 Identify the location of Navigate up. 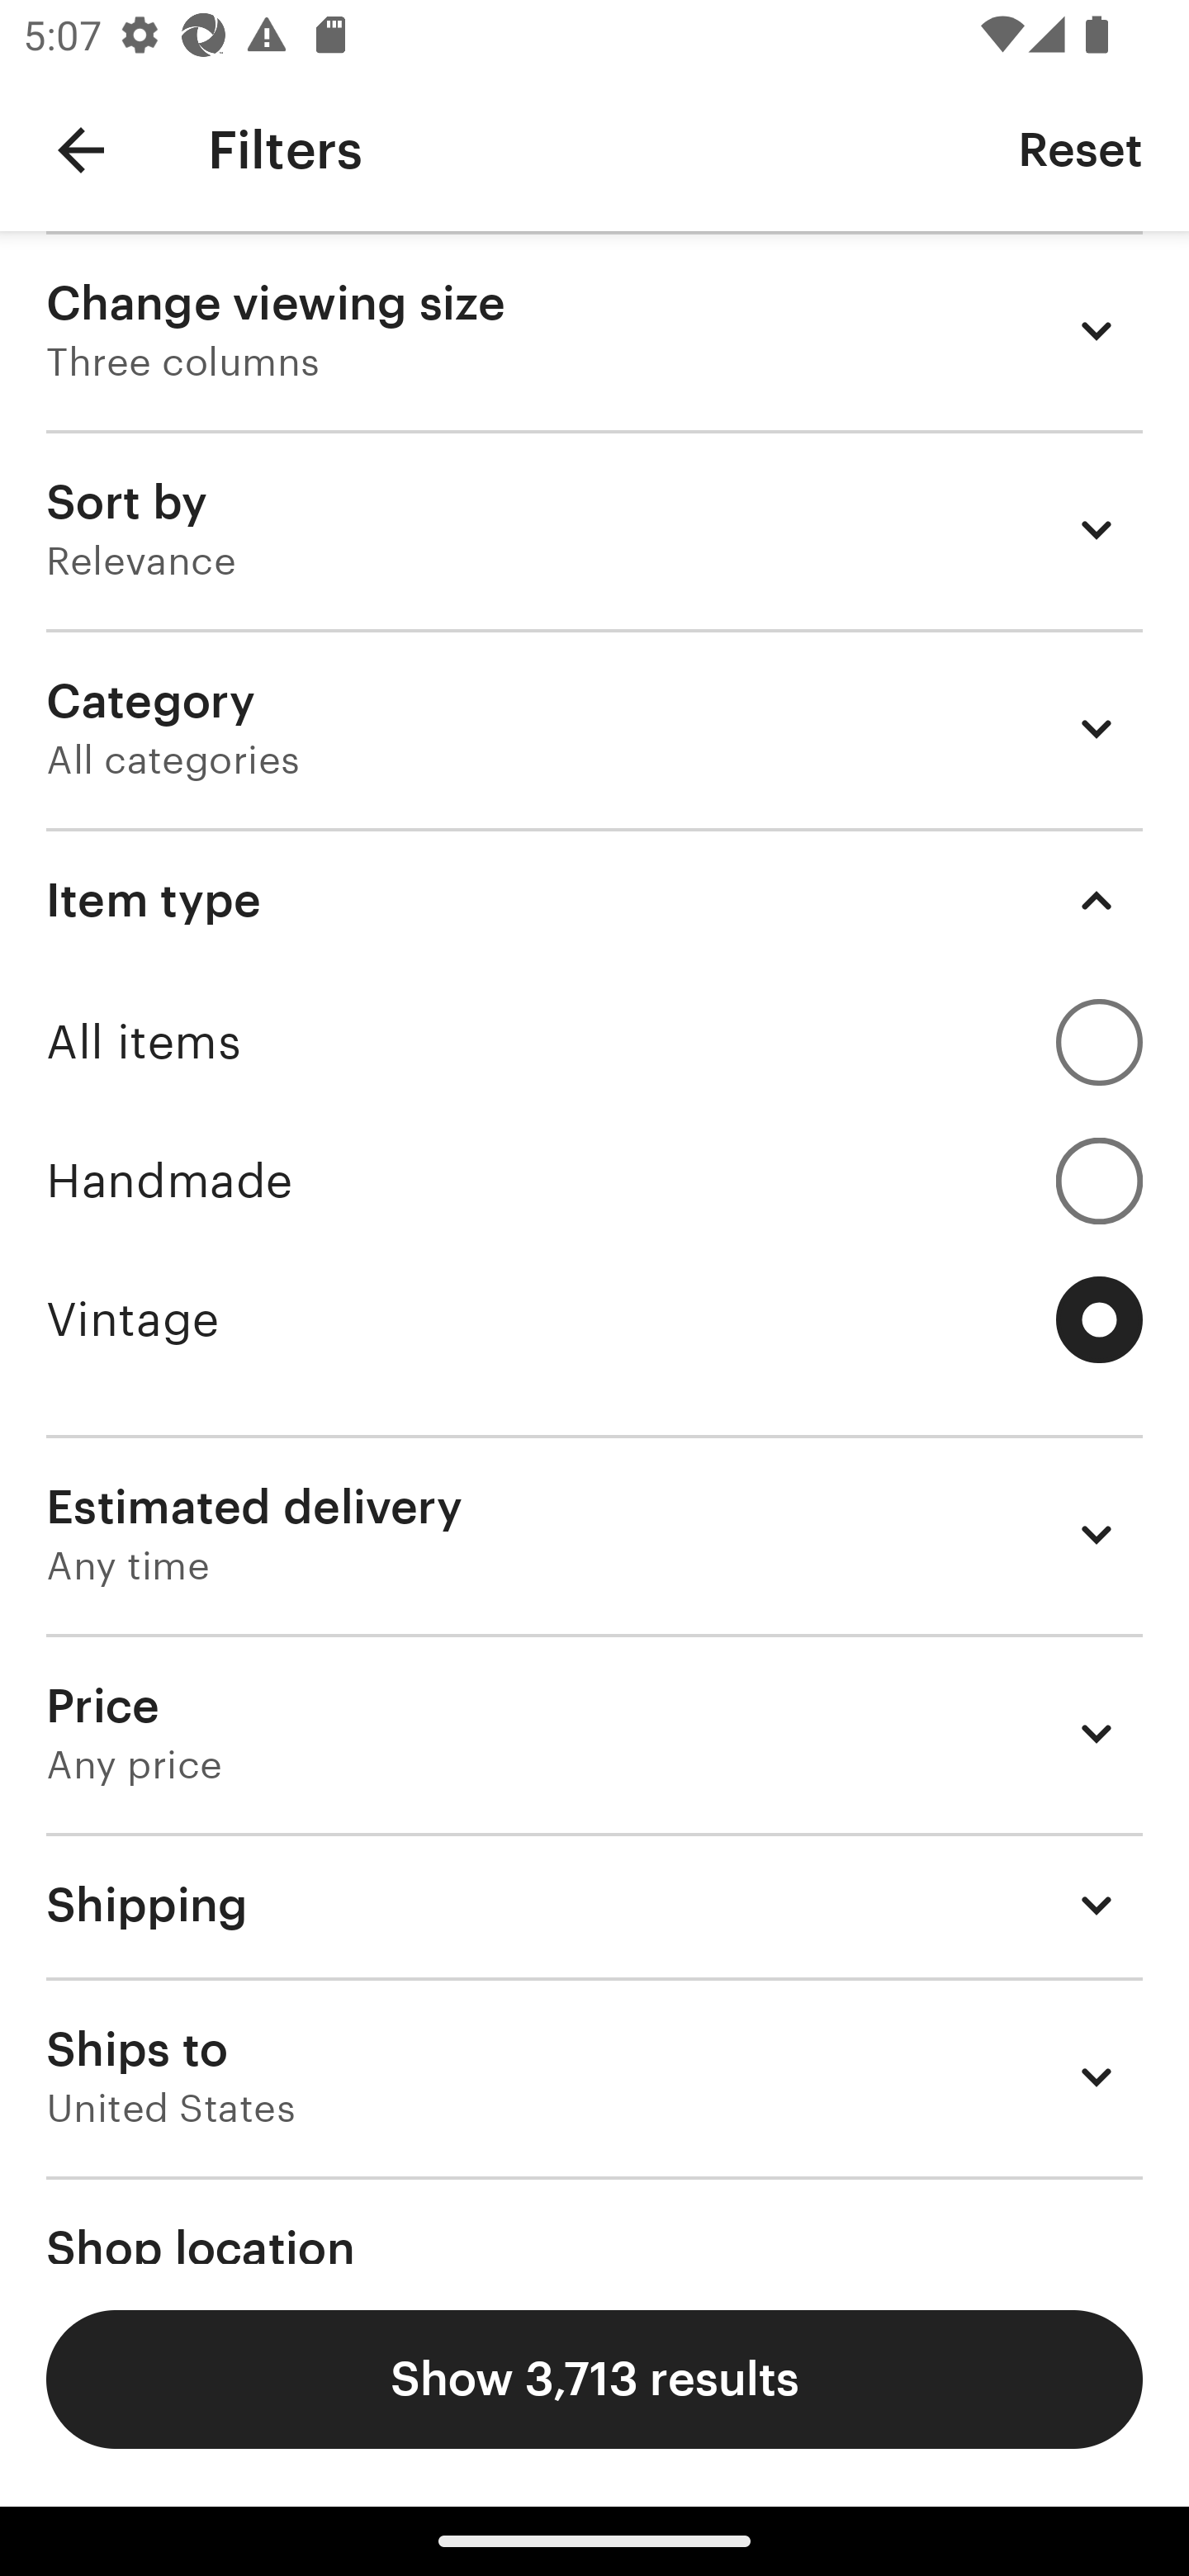
(81, 150).